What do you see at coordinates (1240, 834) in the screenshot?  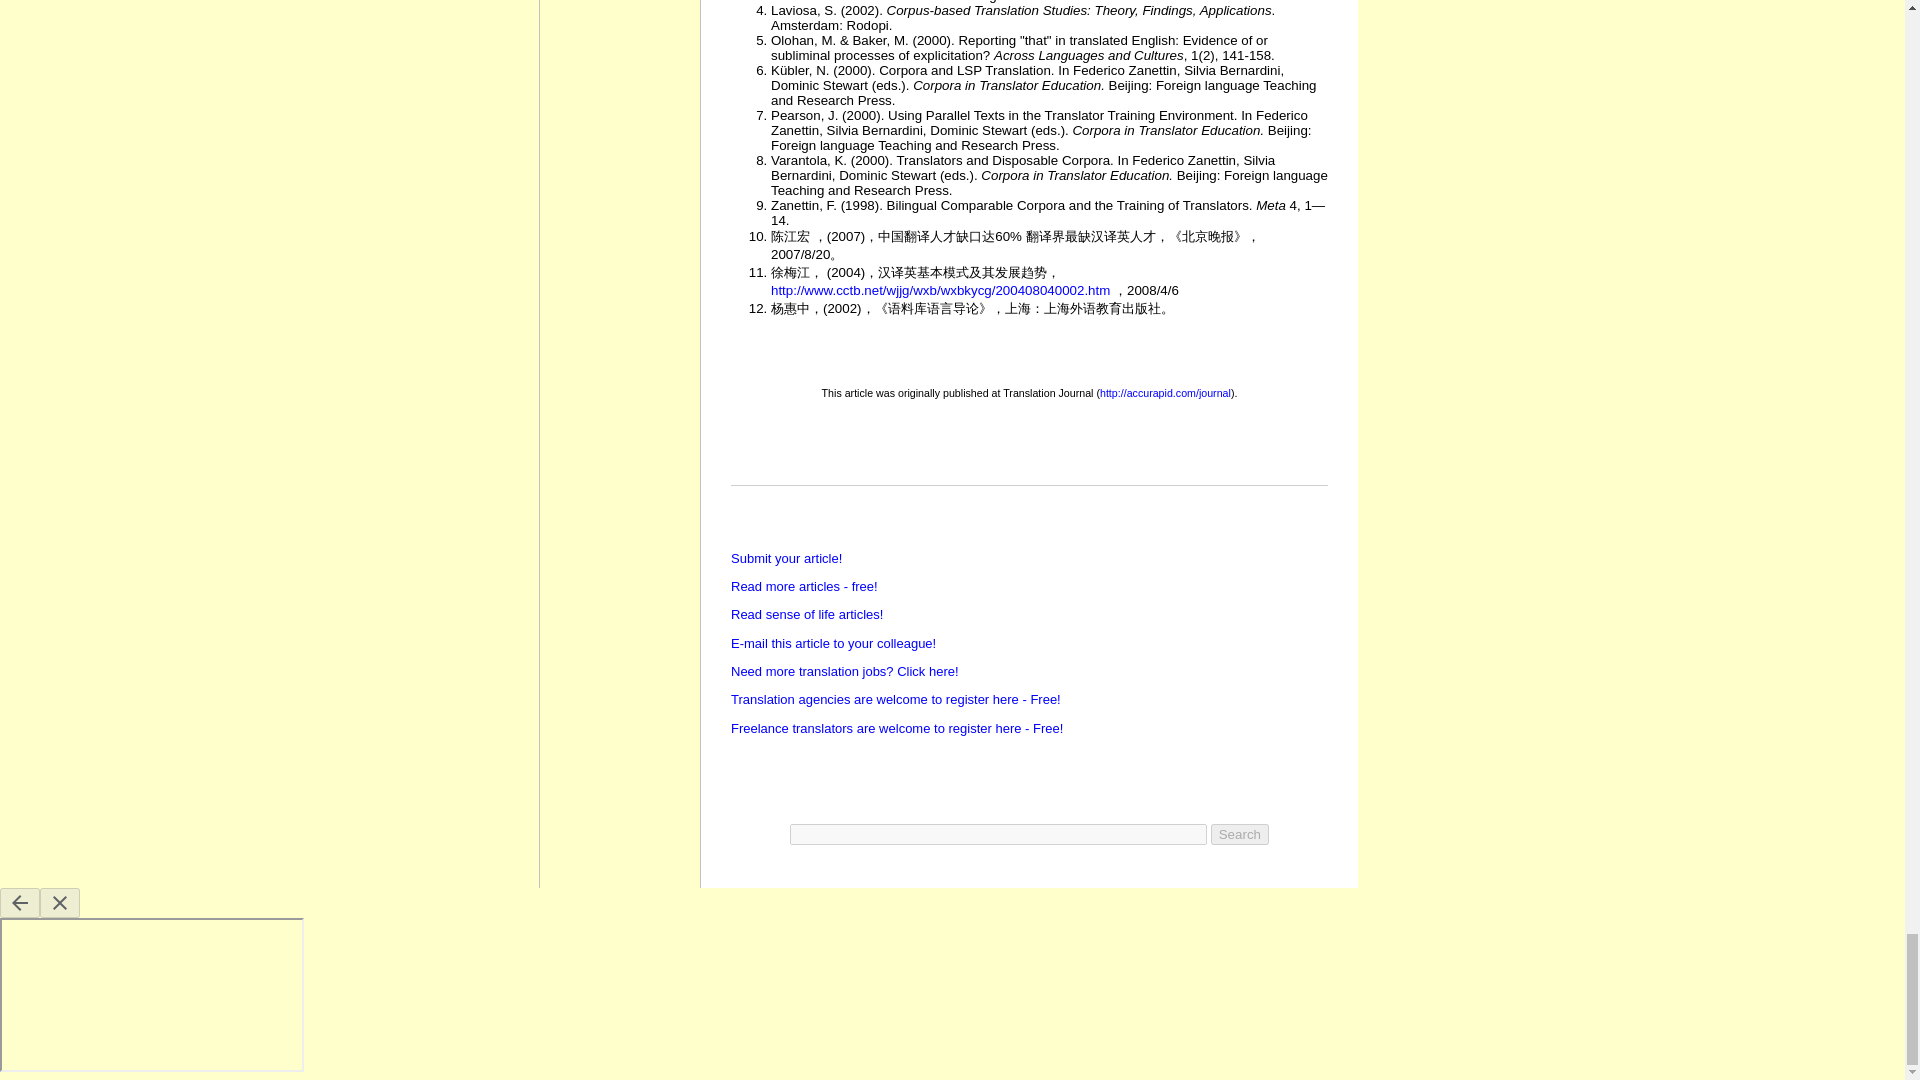 I see `Search` at bounding box center [1240, 834].